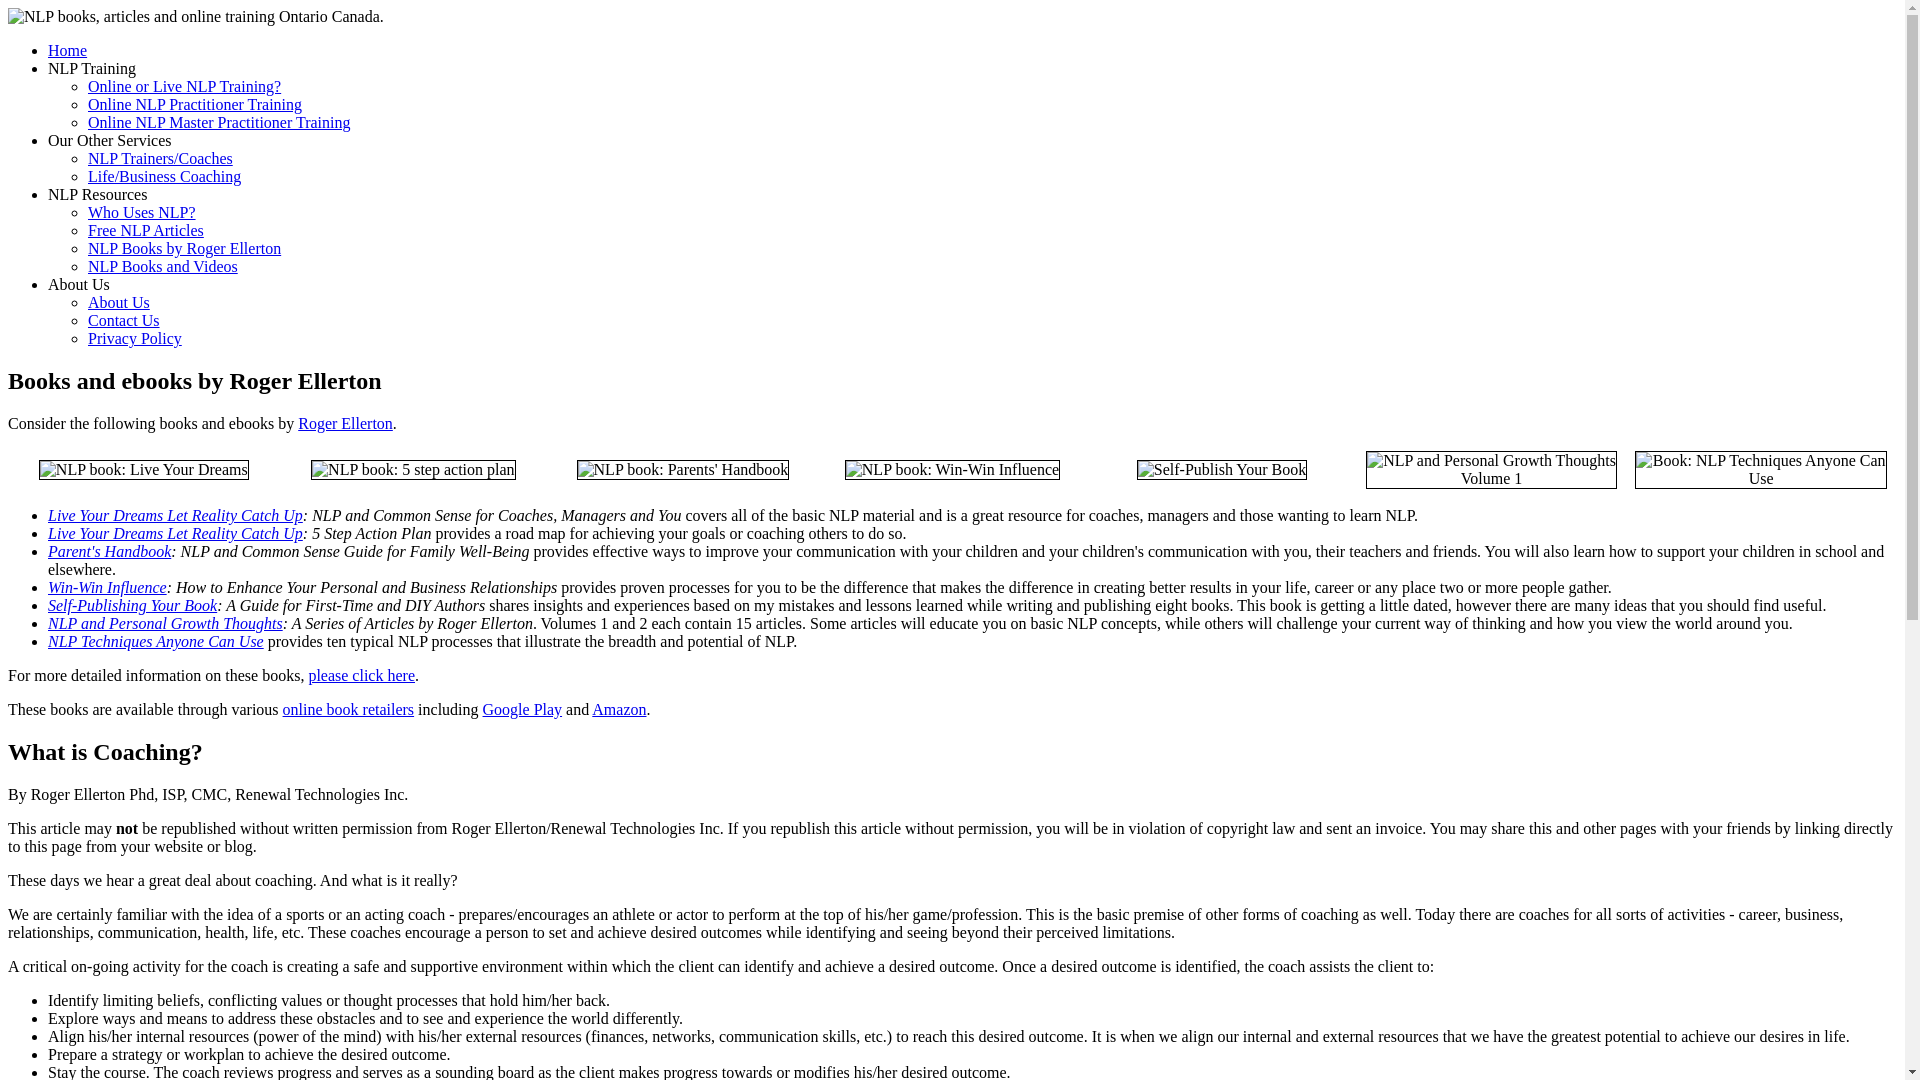 The image size is (1920, 1080). Describe the element at coordinates (1492, 470) in the screenshot. I see `NLP Thoughts` at that location.